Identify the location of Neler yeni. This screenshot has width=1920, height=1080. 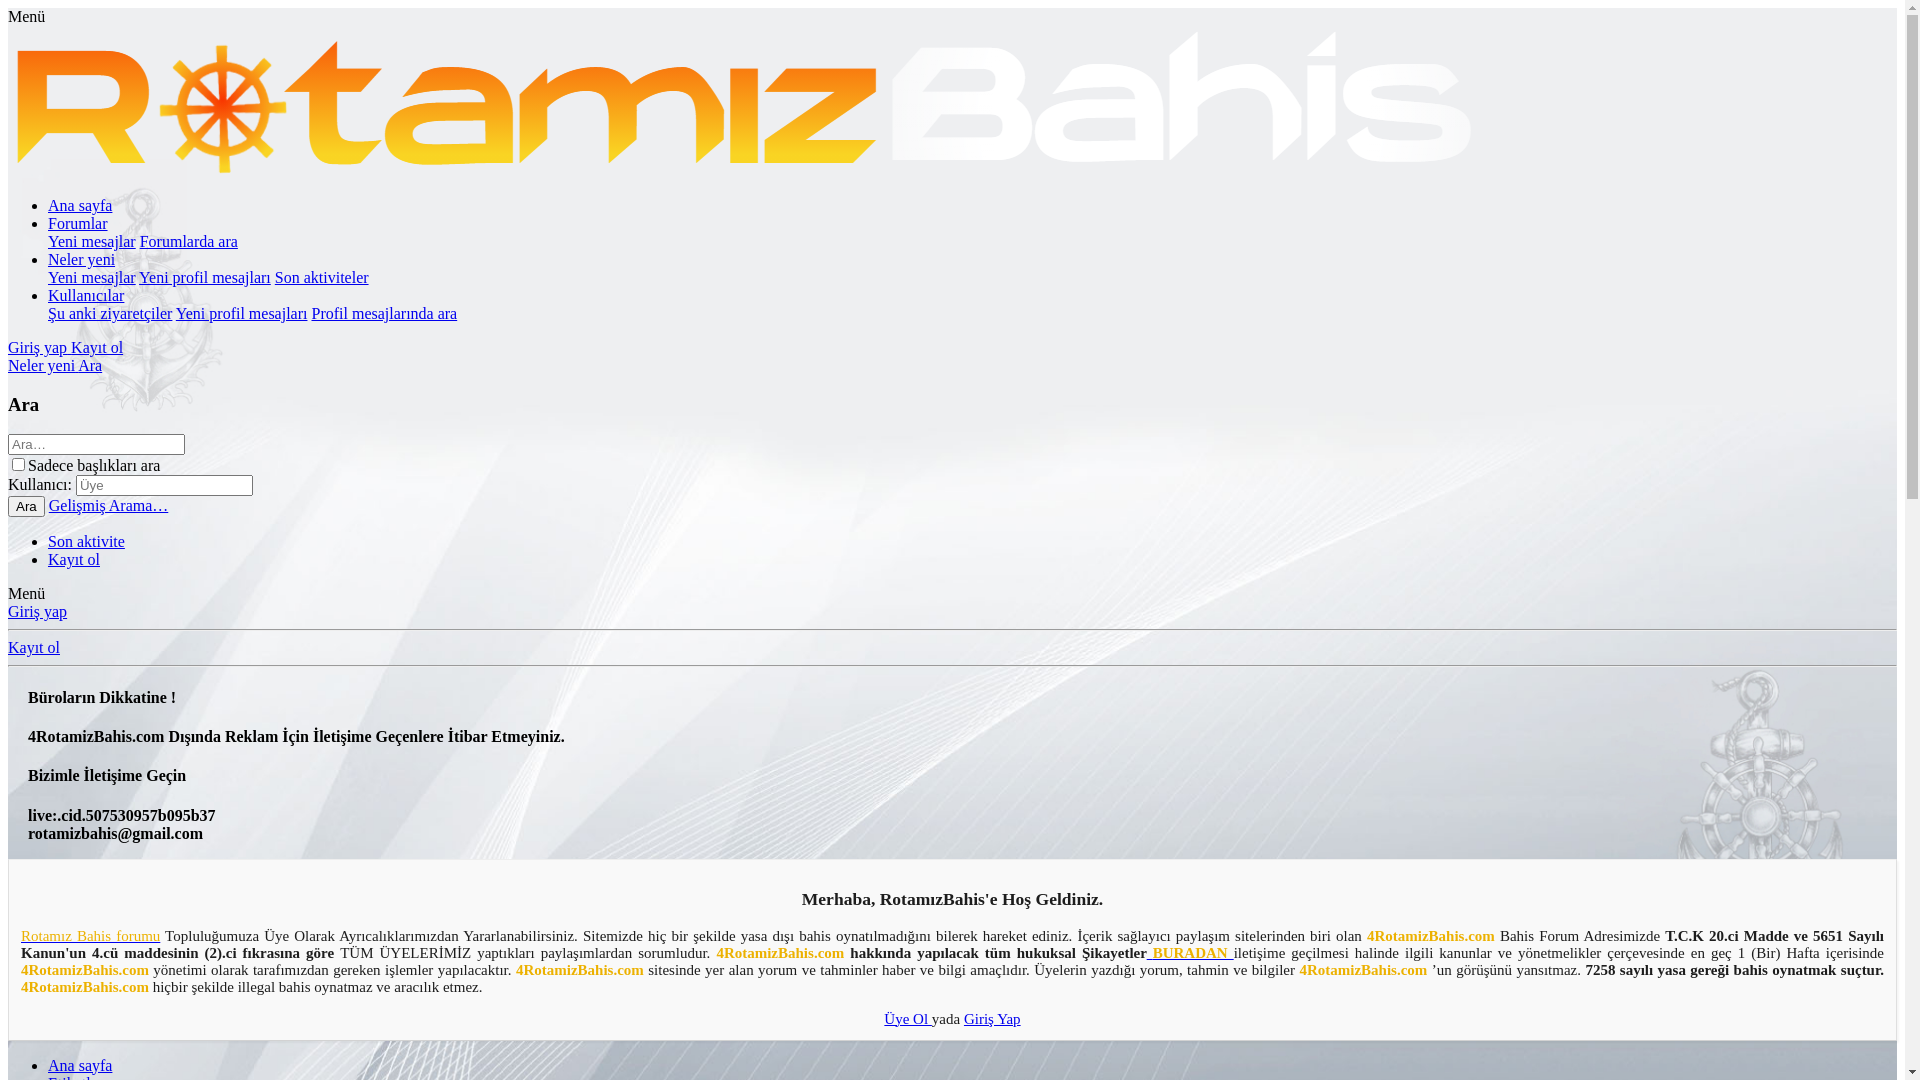
(82, 260).